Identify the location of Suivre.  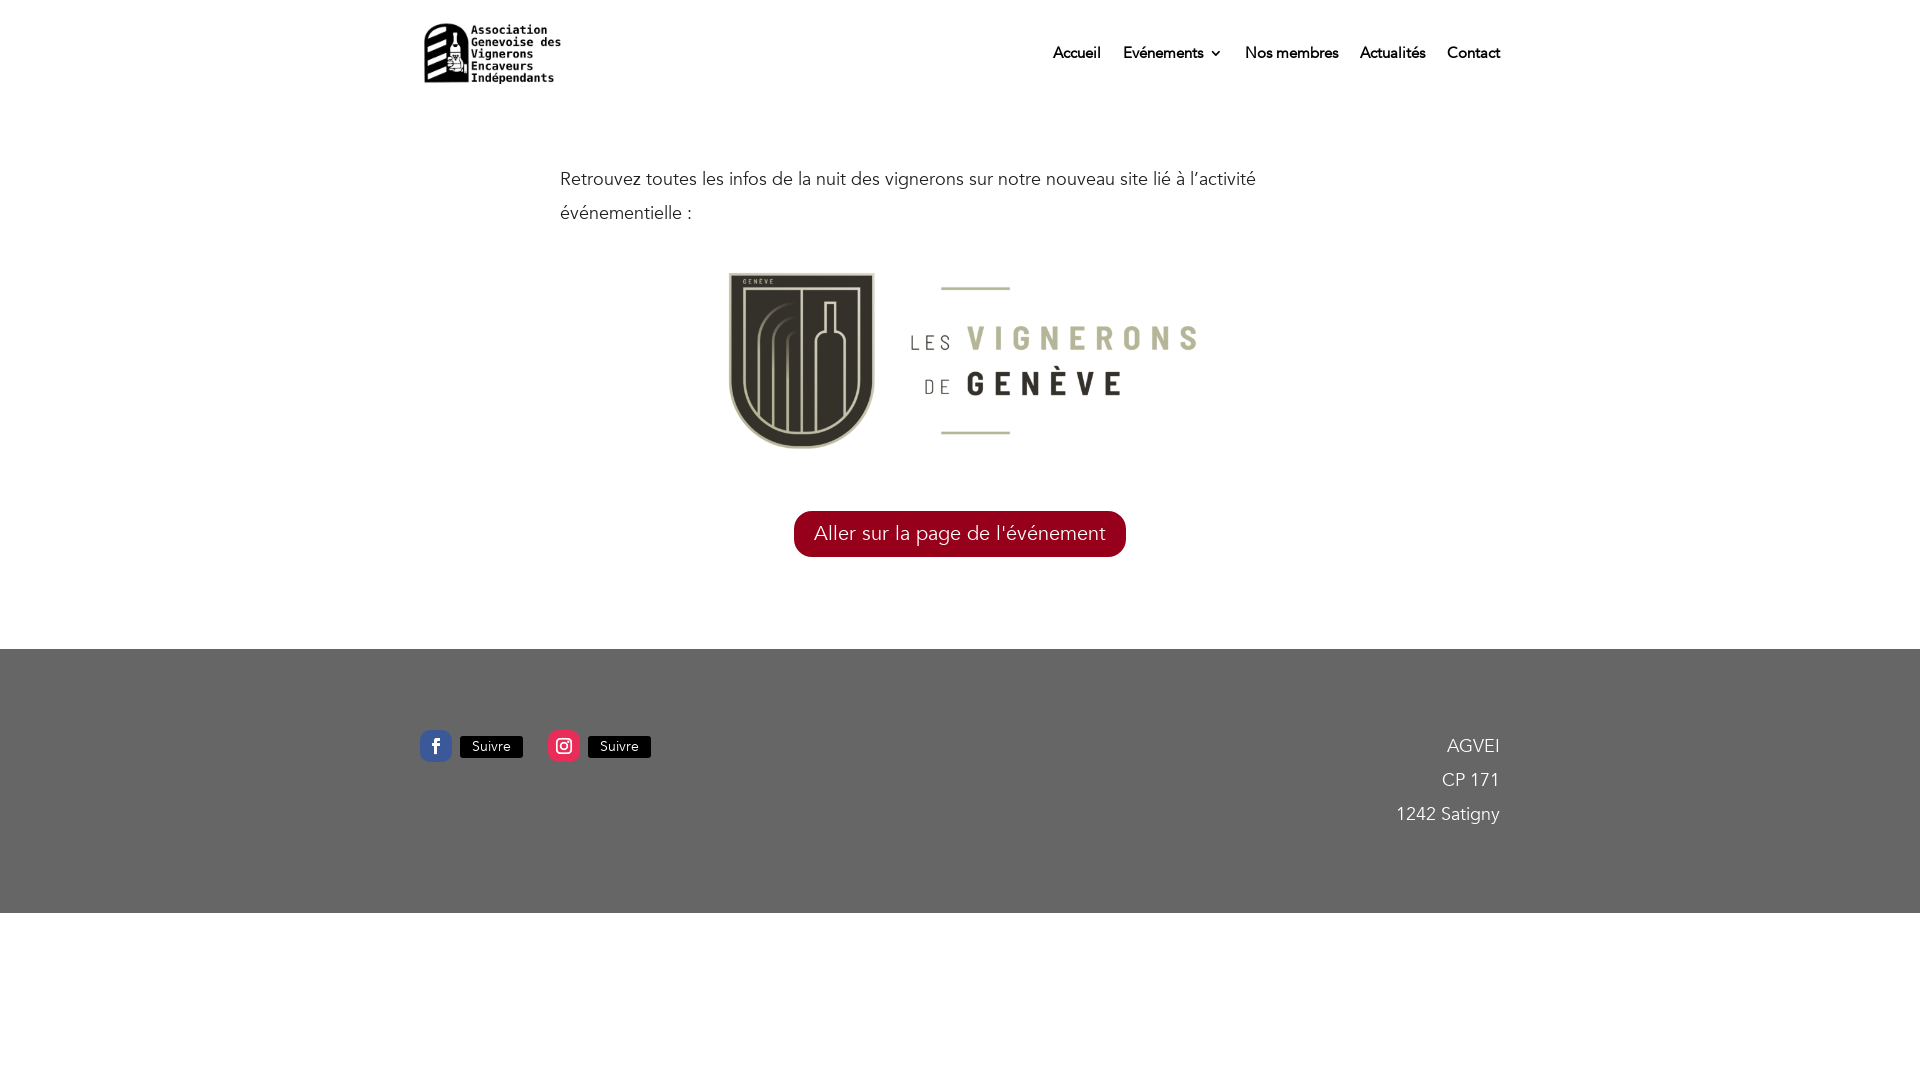
(620, 747).